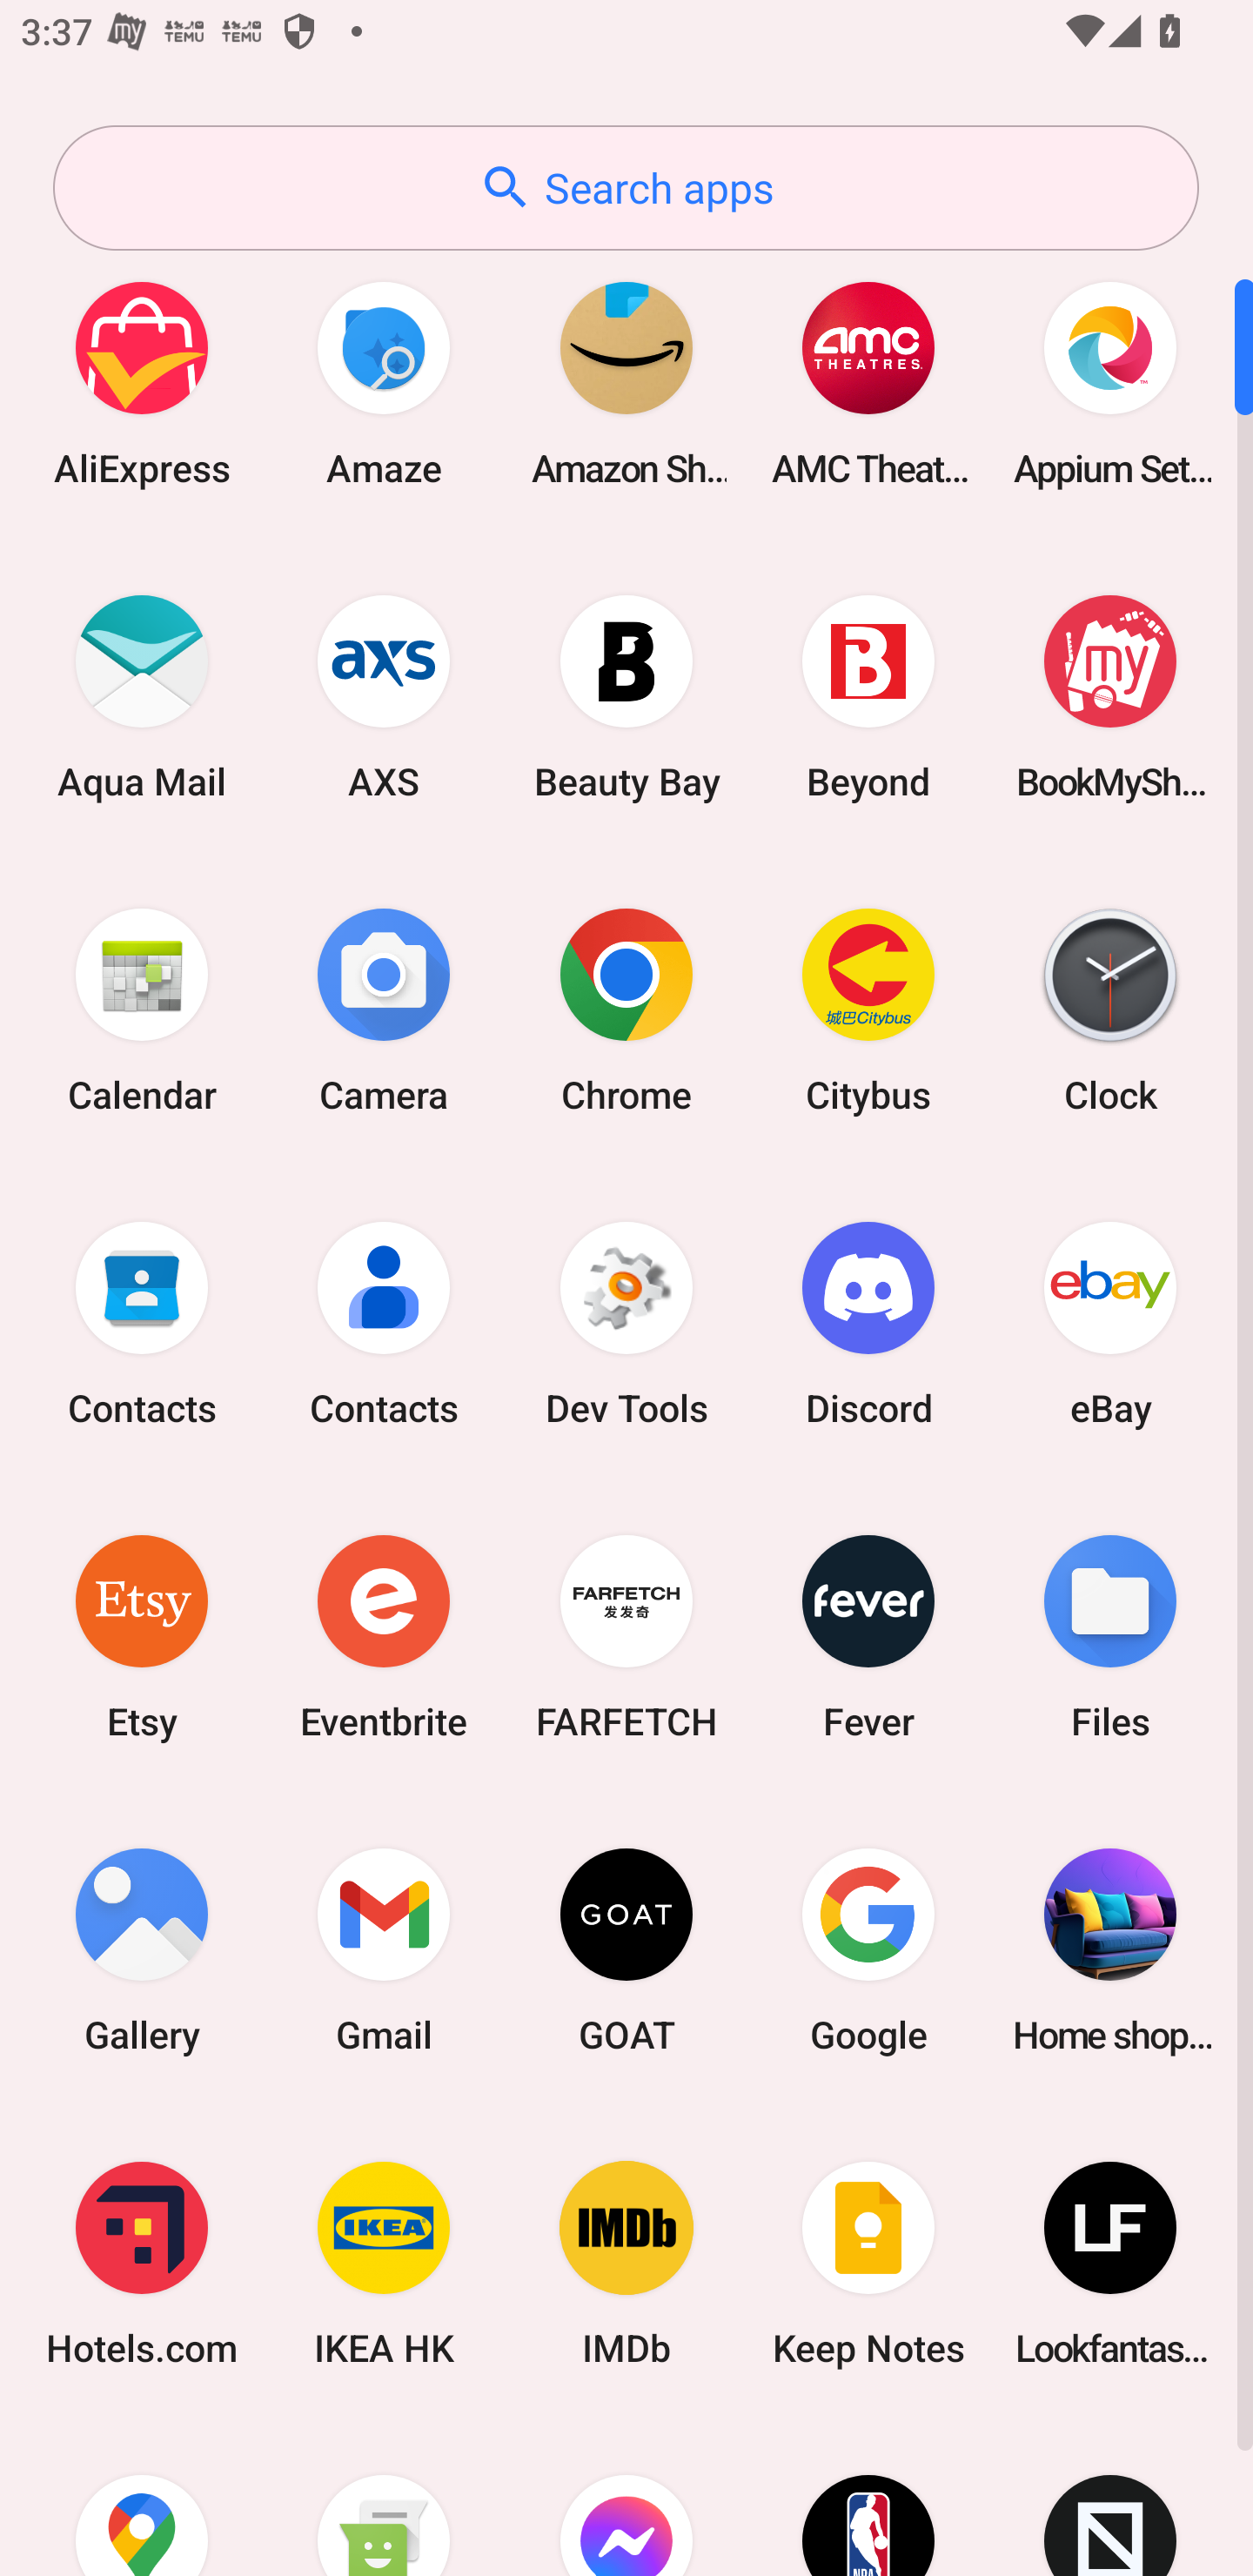 This screenshot has height=2576, width=1253. Describe the element at coordinates (142, 696) in the screenshot. I see `Aqua Mail` at that location.